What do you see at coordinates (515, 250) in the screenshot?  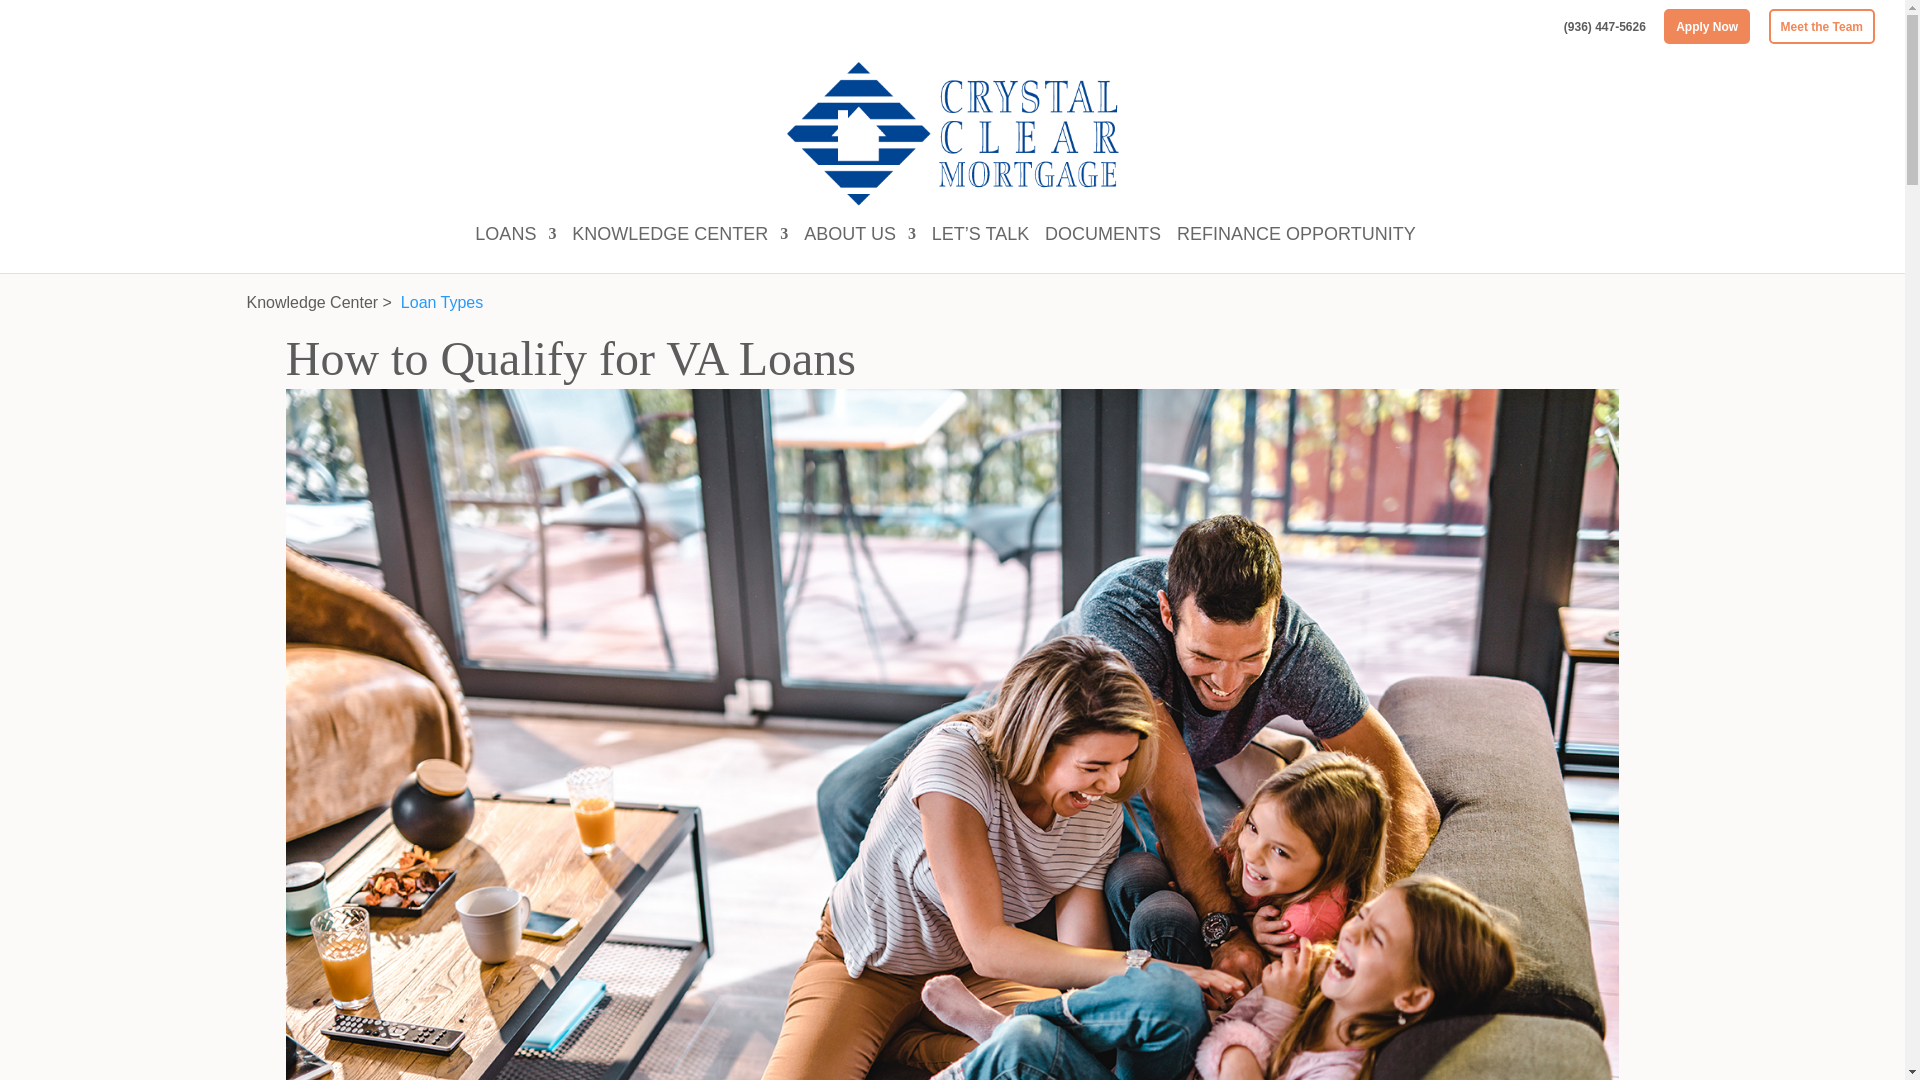 I see `LOANS` at bounding box center [515, 250].